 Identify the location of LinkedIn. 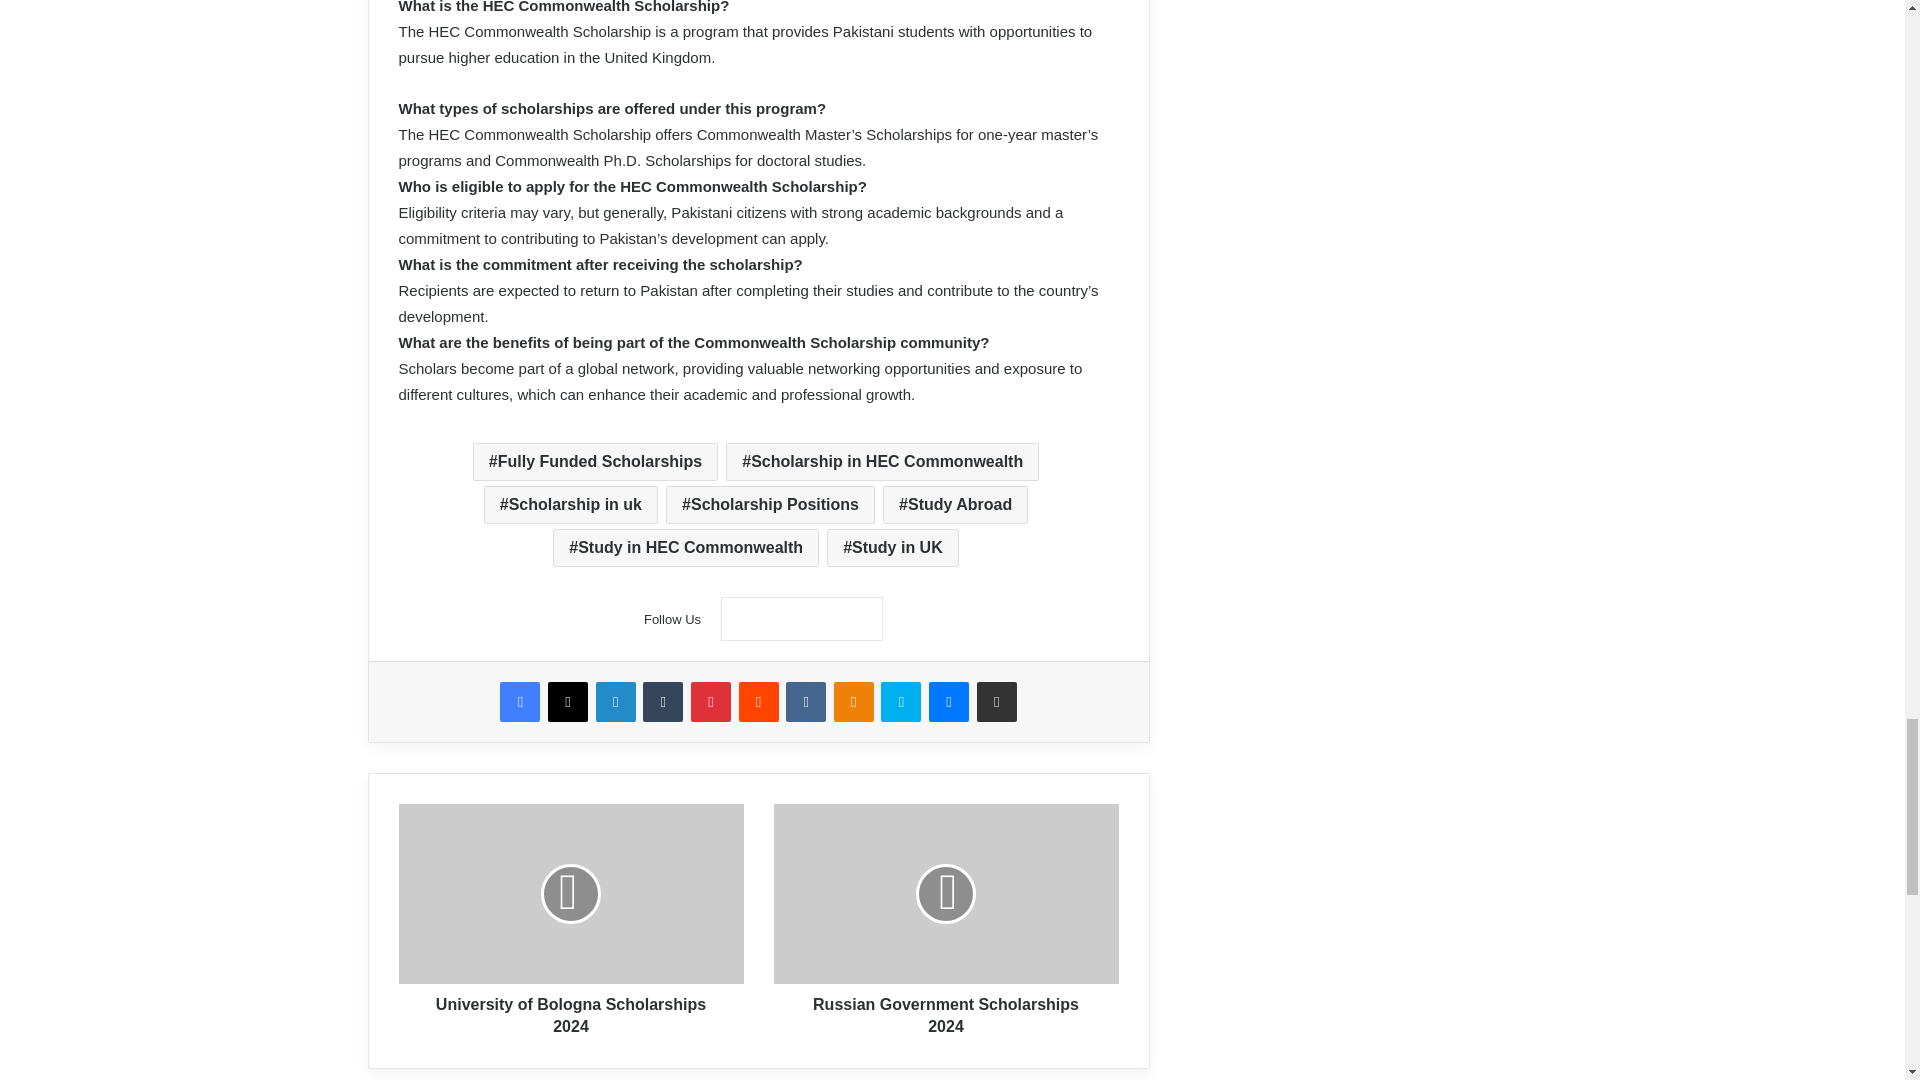
(615, 702).